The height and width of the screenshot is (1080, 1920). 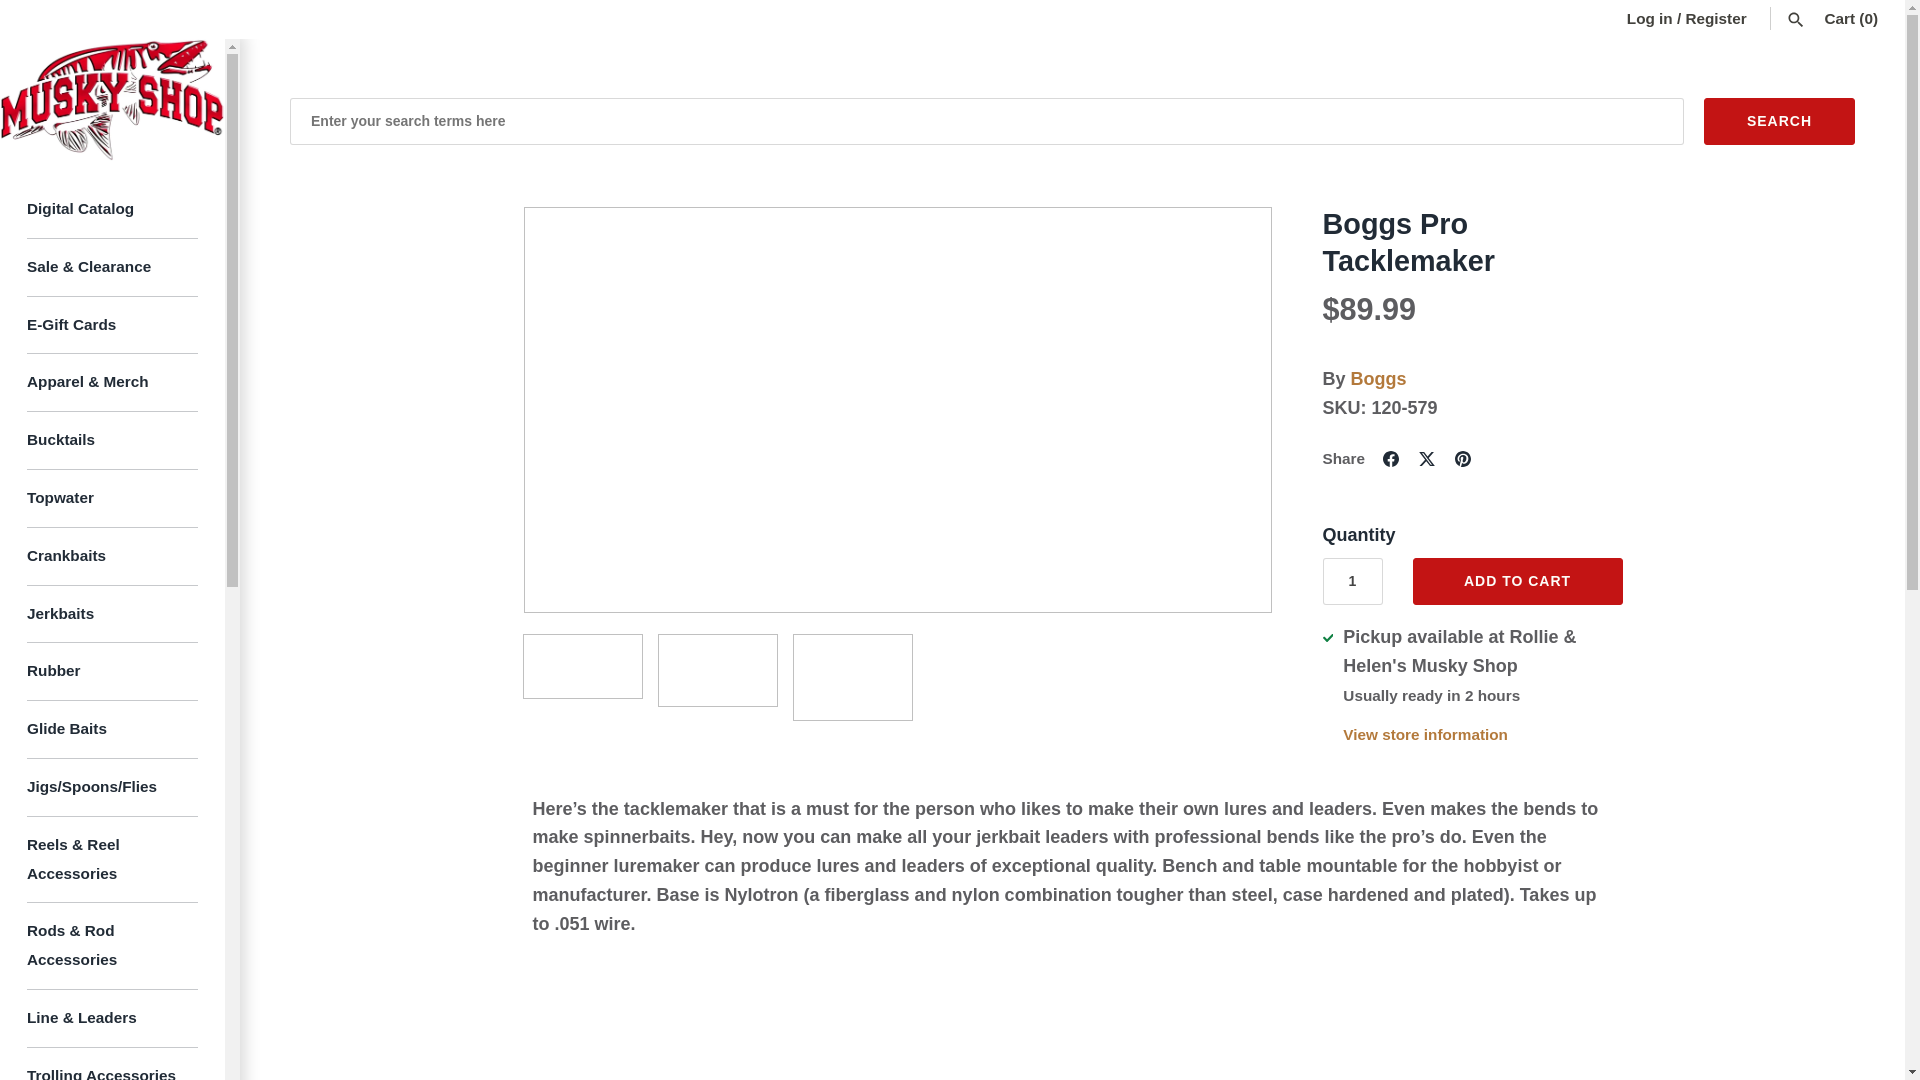 What do you see at coordinates (112, 440) in the screenshot?
I see `Bucktails` at bounding box center [112, 440].